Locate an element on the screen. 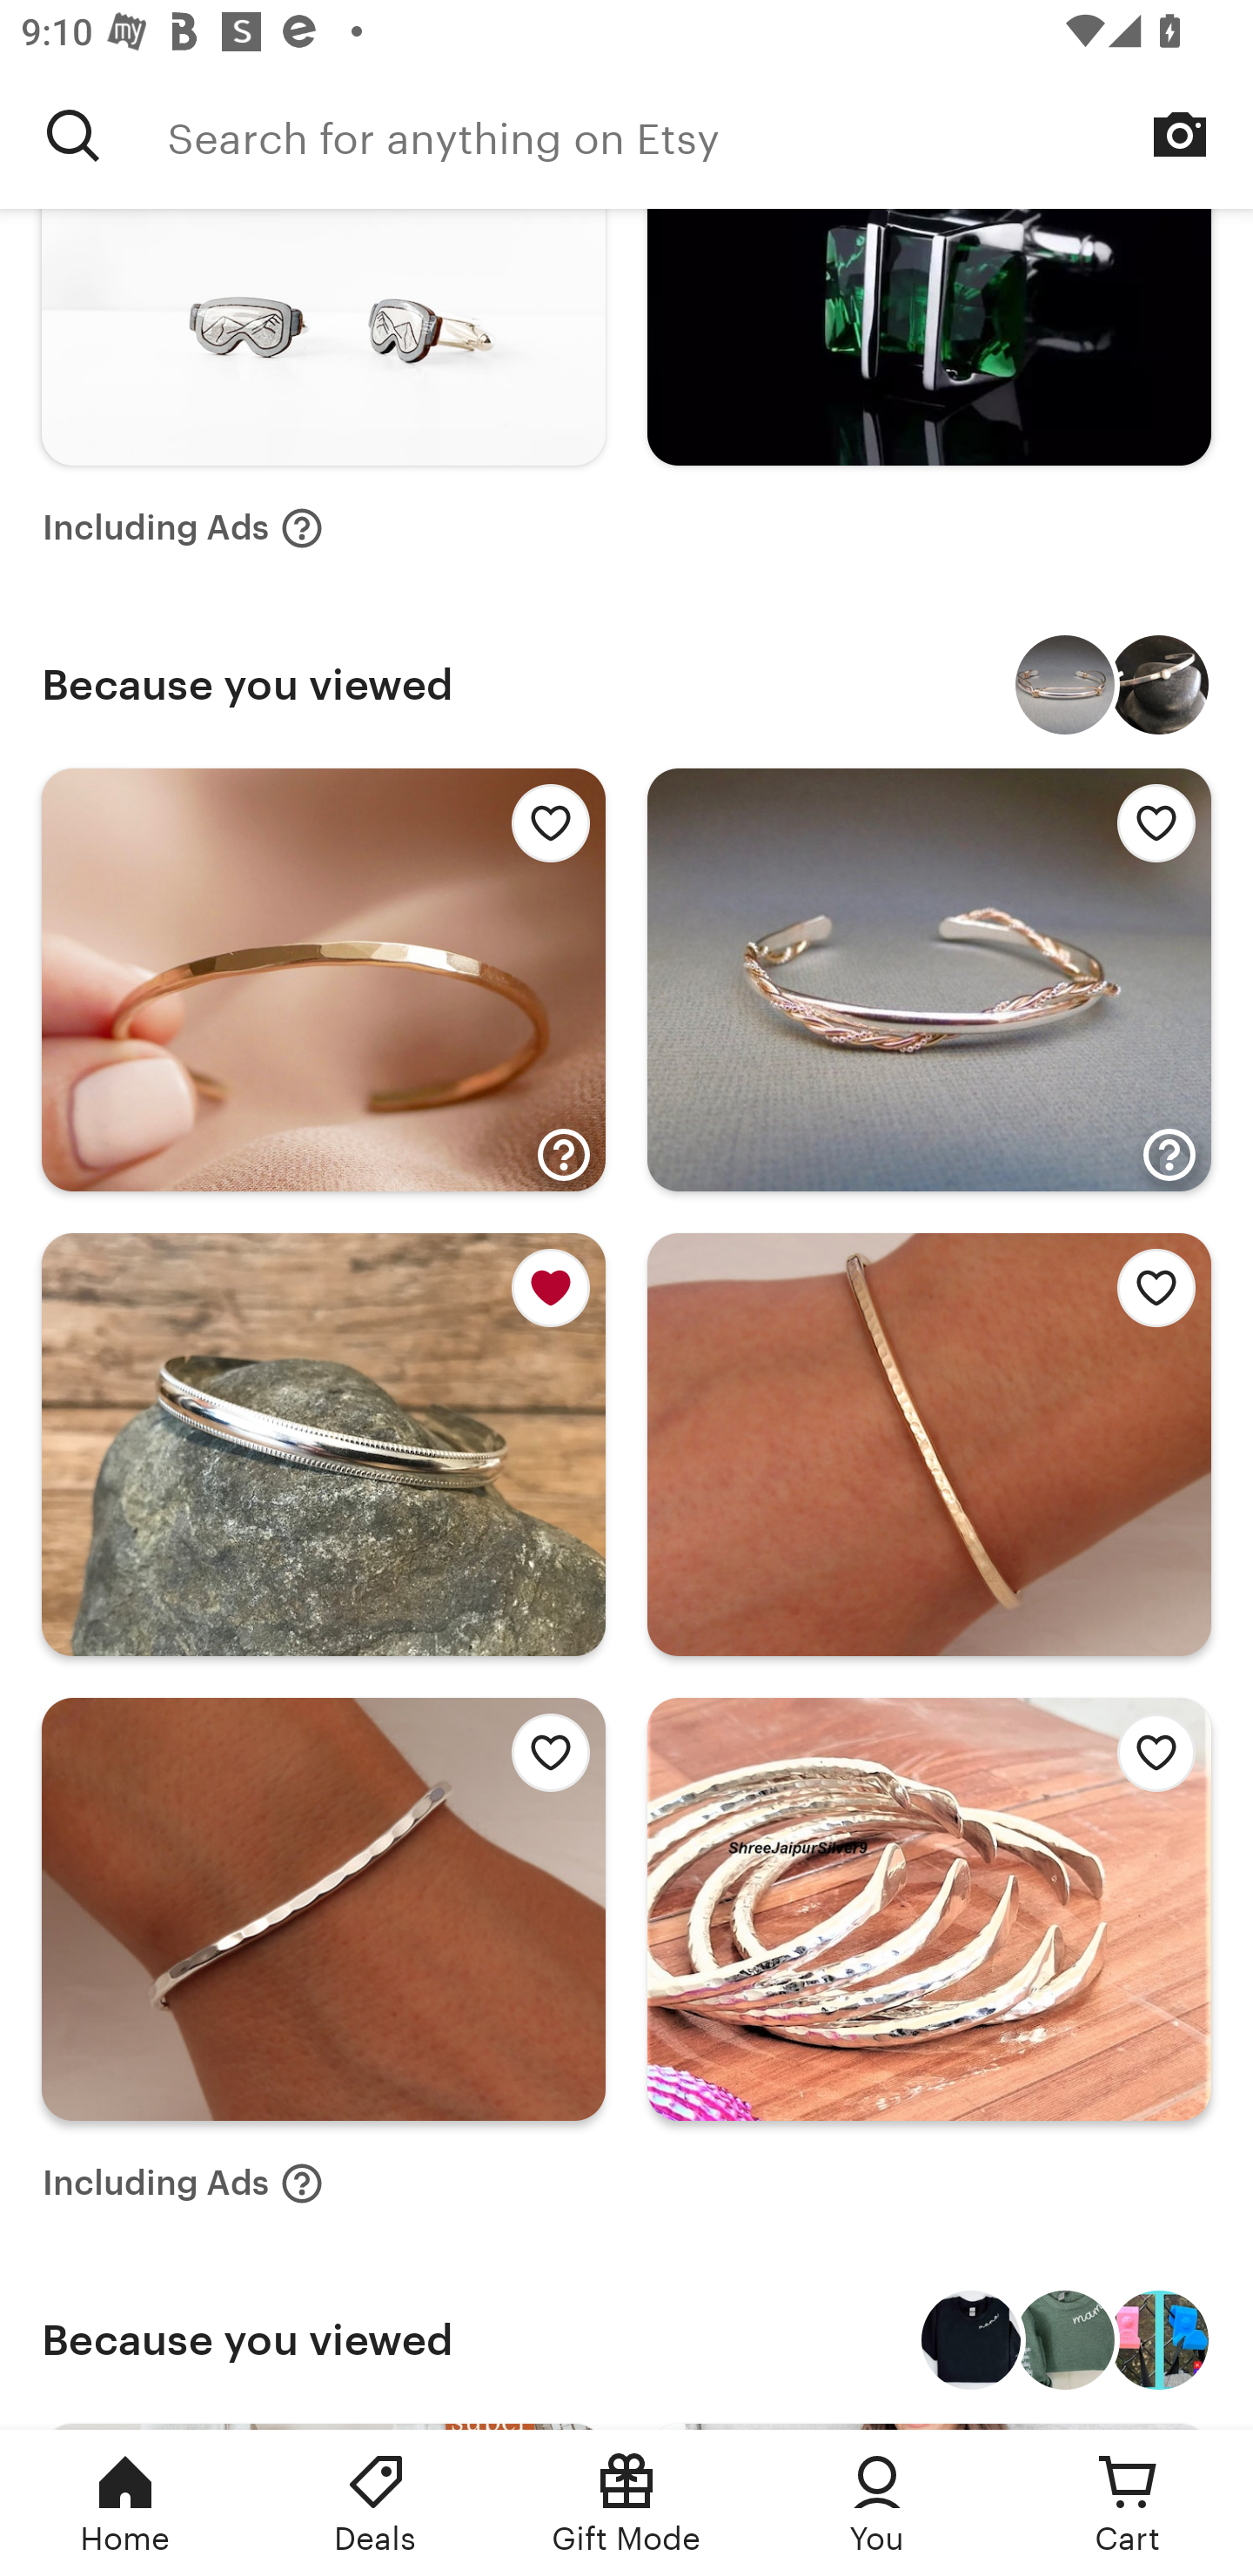 This screenshot has width=1253, height=2576. Deals is located at coordinates (376, 2503).